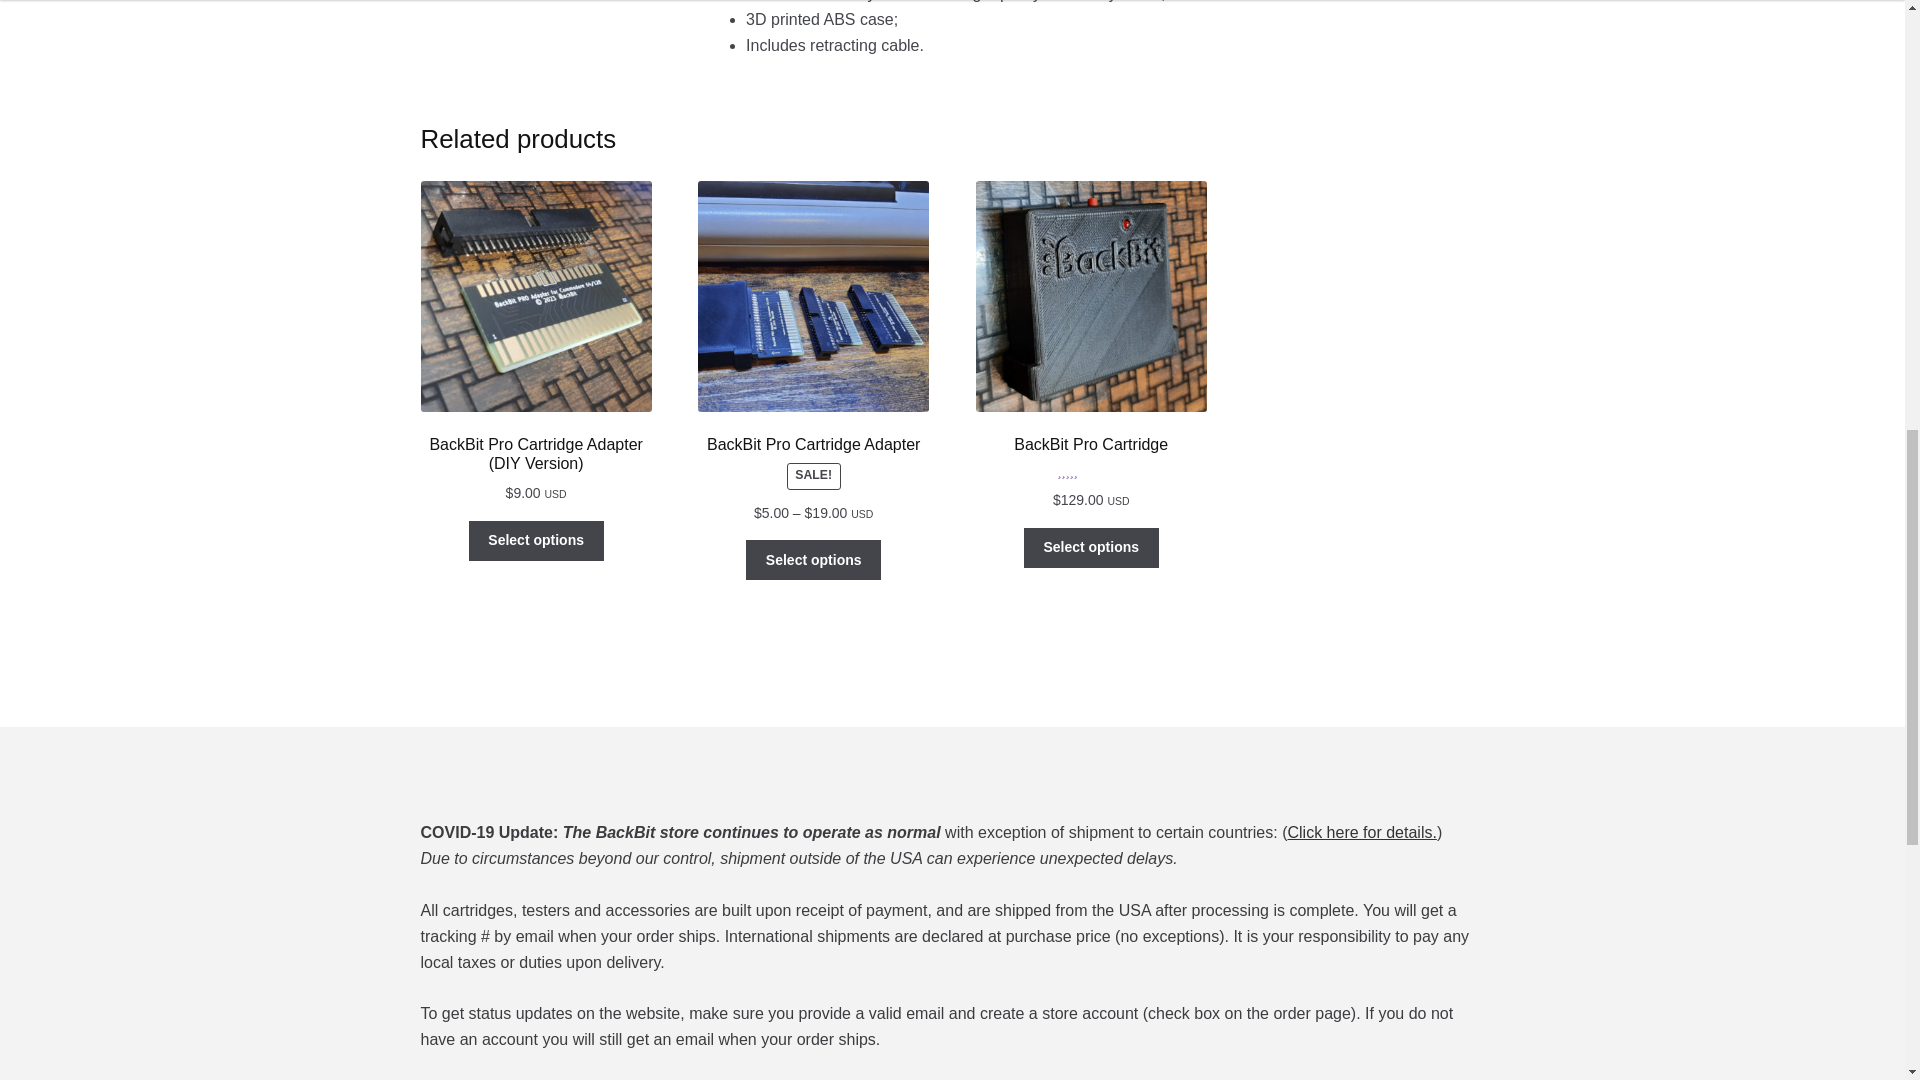 Image resolution: width=1920 pixels, height=1080 pixels. Describe the element at coordinates (1091, 548) in the screenshot. I see `Select options` at that location.